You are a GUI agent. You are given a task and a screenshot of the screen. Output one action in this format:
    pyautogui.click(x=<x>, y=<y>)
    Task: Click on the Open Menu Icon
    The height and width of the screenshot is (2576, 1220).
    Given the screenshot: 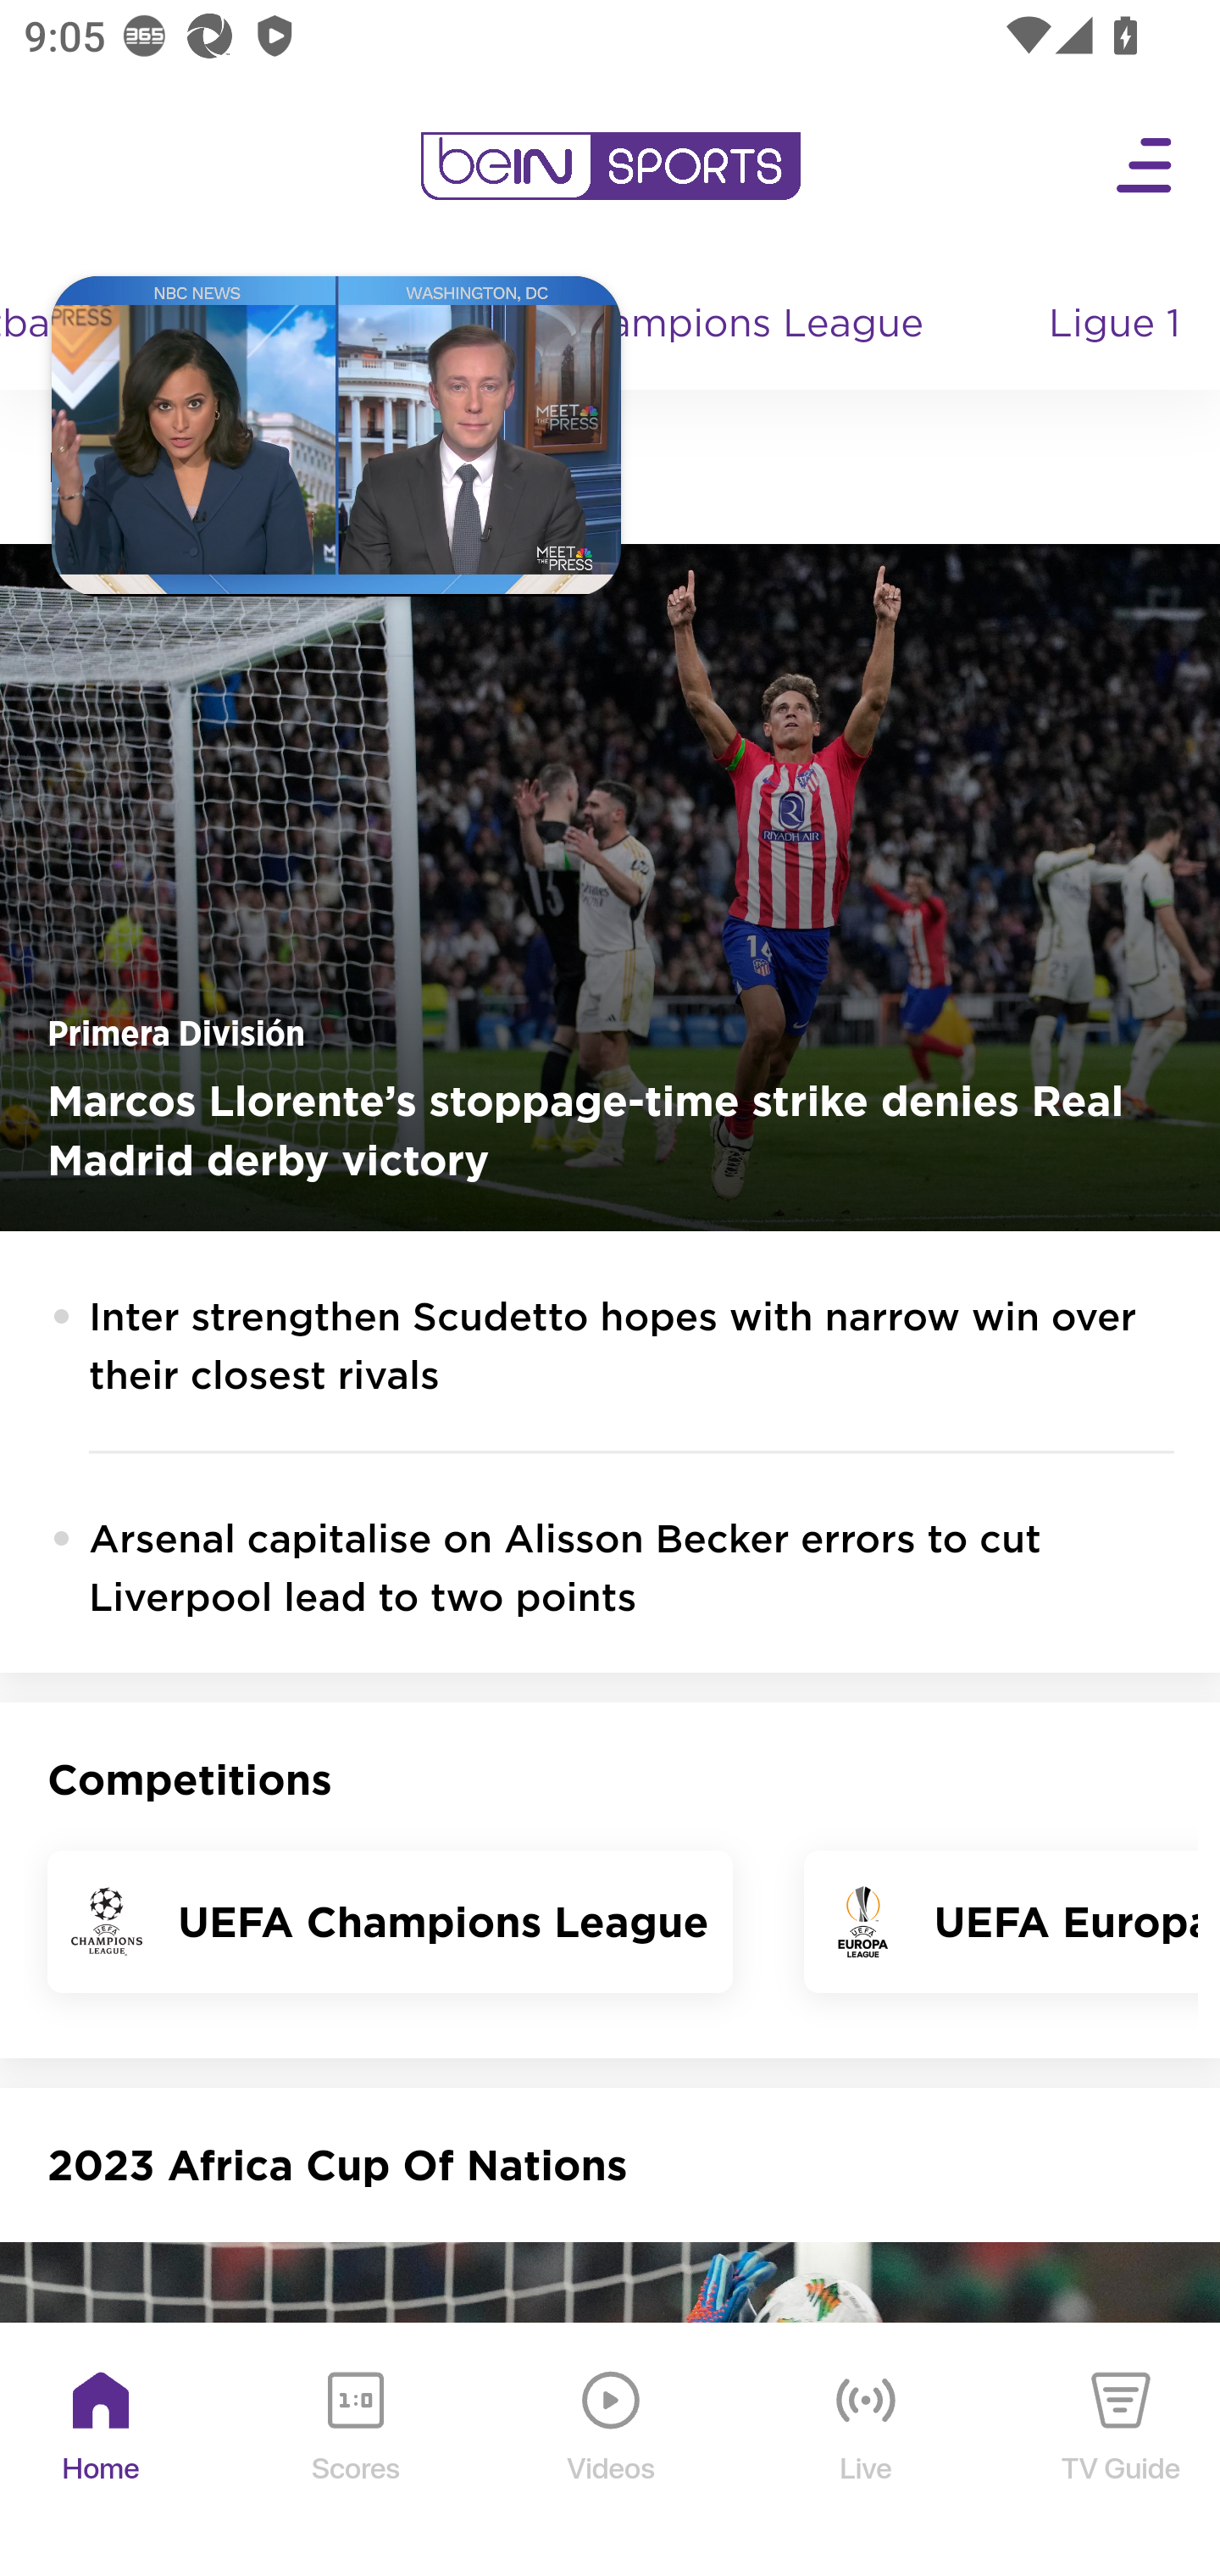 What is the action you would take?
    pyautogui.click(x=1145, y=166)
    